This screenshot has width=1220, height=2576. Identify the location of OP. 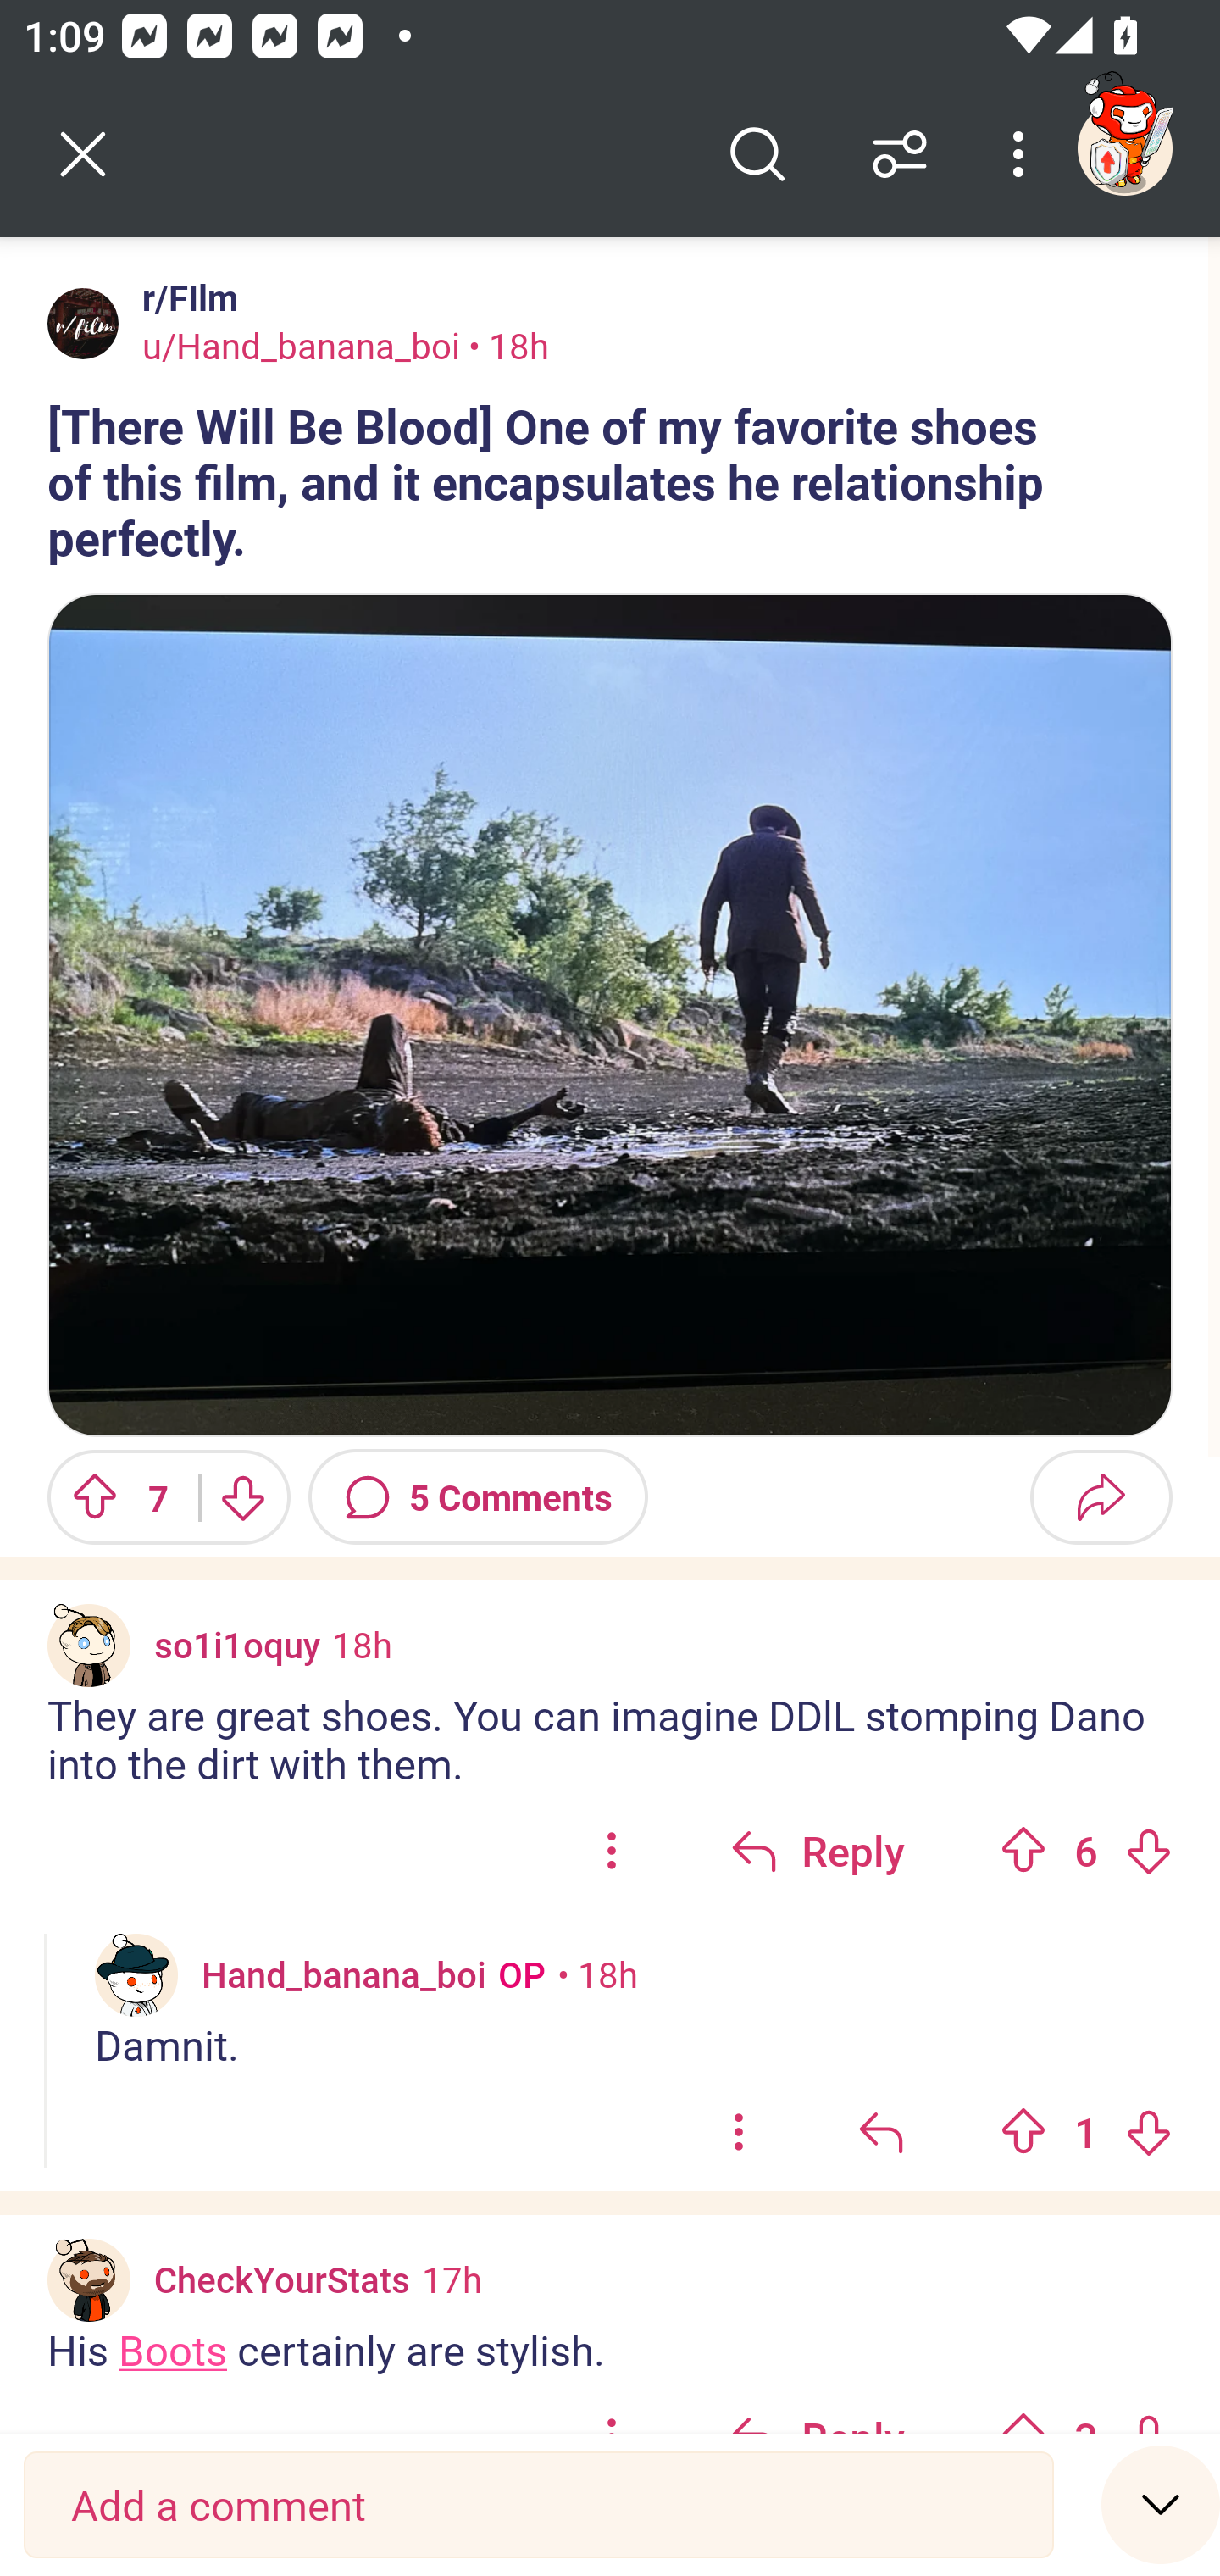
(515, 1974).